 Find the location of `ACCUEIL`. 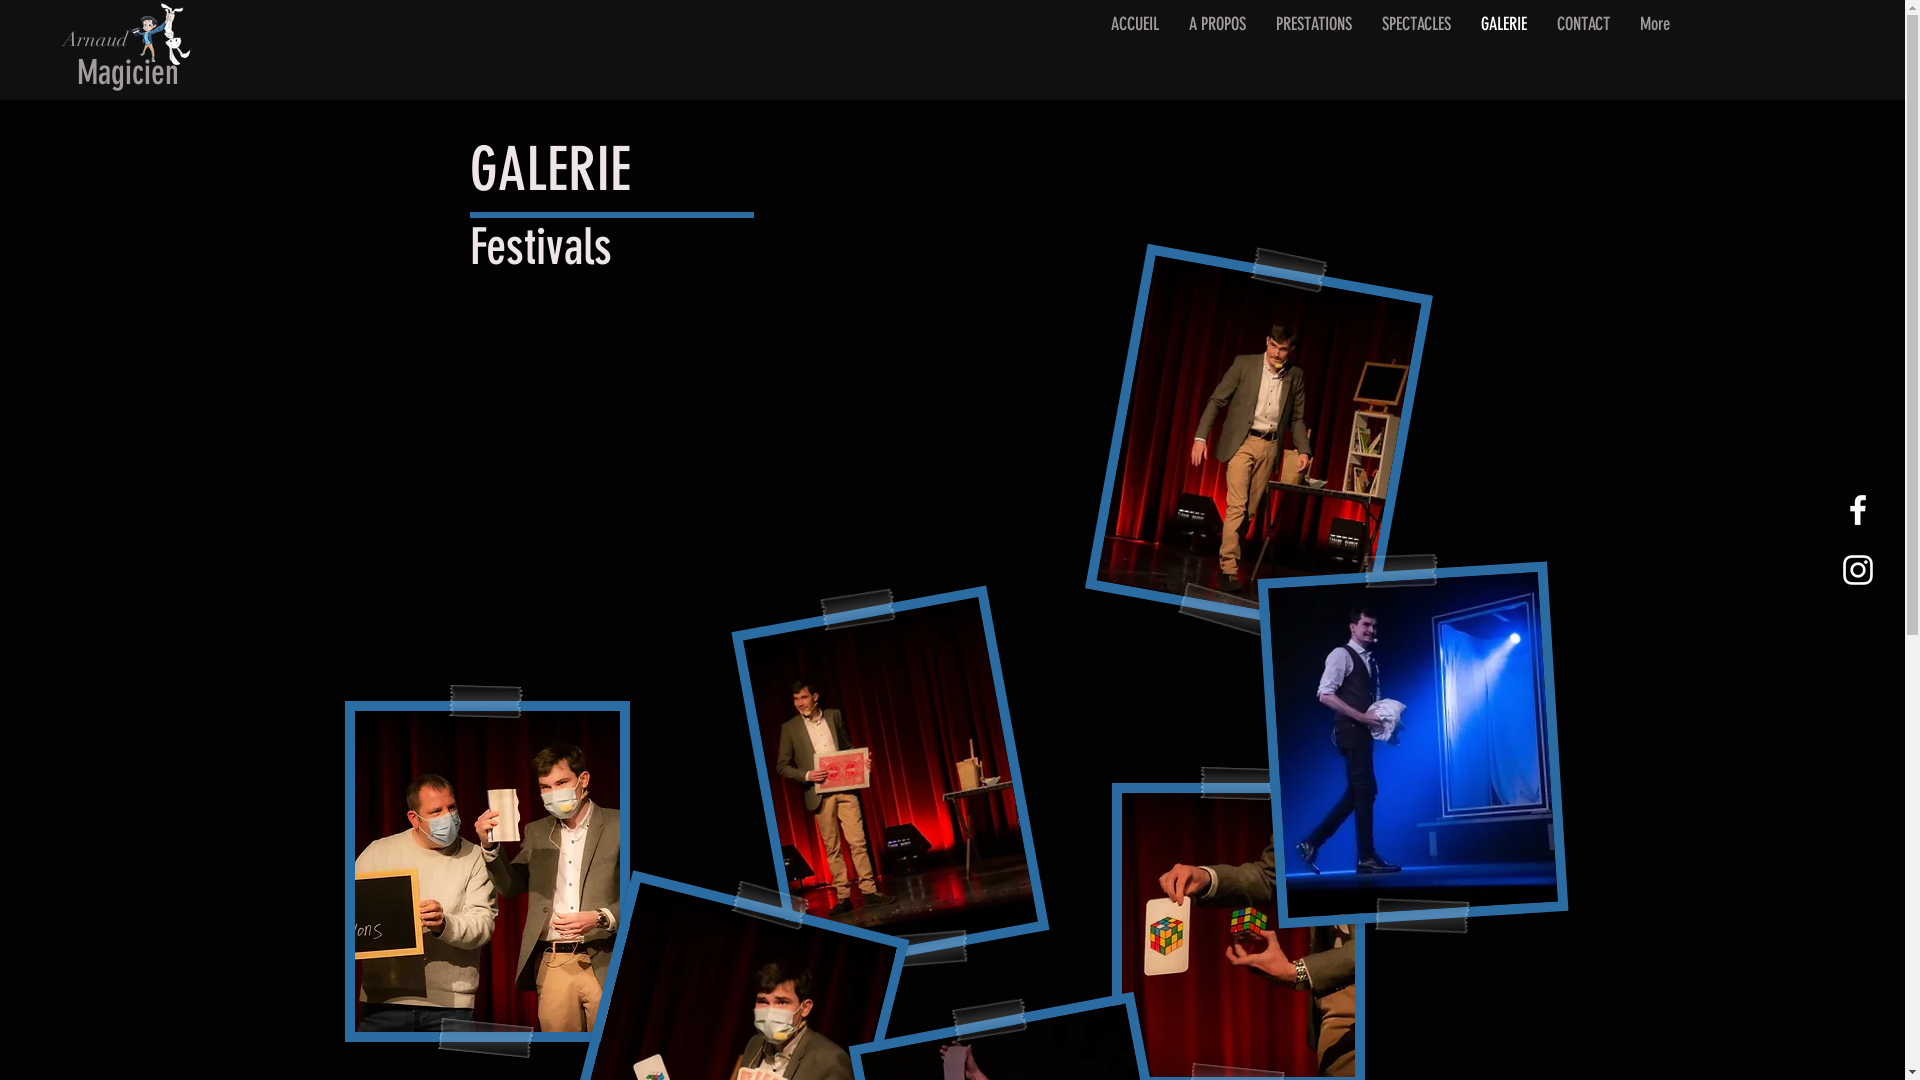

ACCUEIL is located at coordinates (1135, 52).